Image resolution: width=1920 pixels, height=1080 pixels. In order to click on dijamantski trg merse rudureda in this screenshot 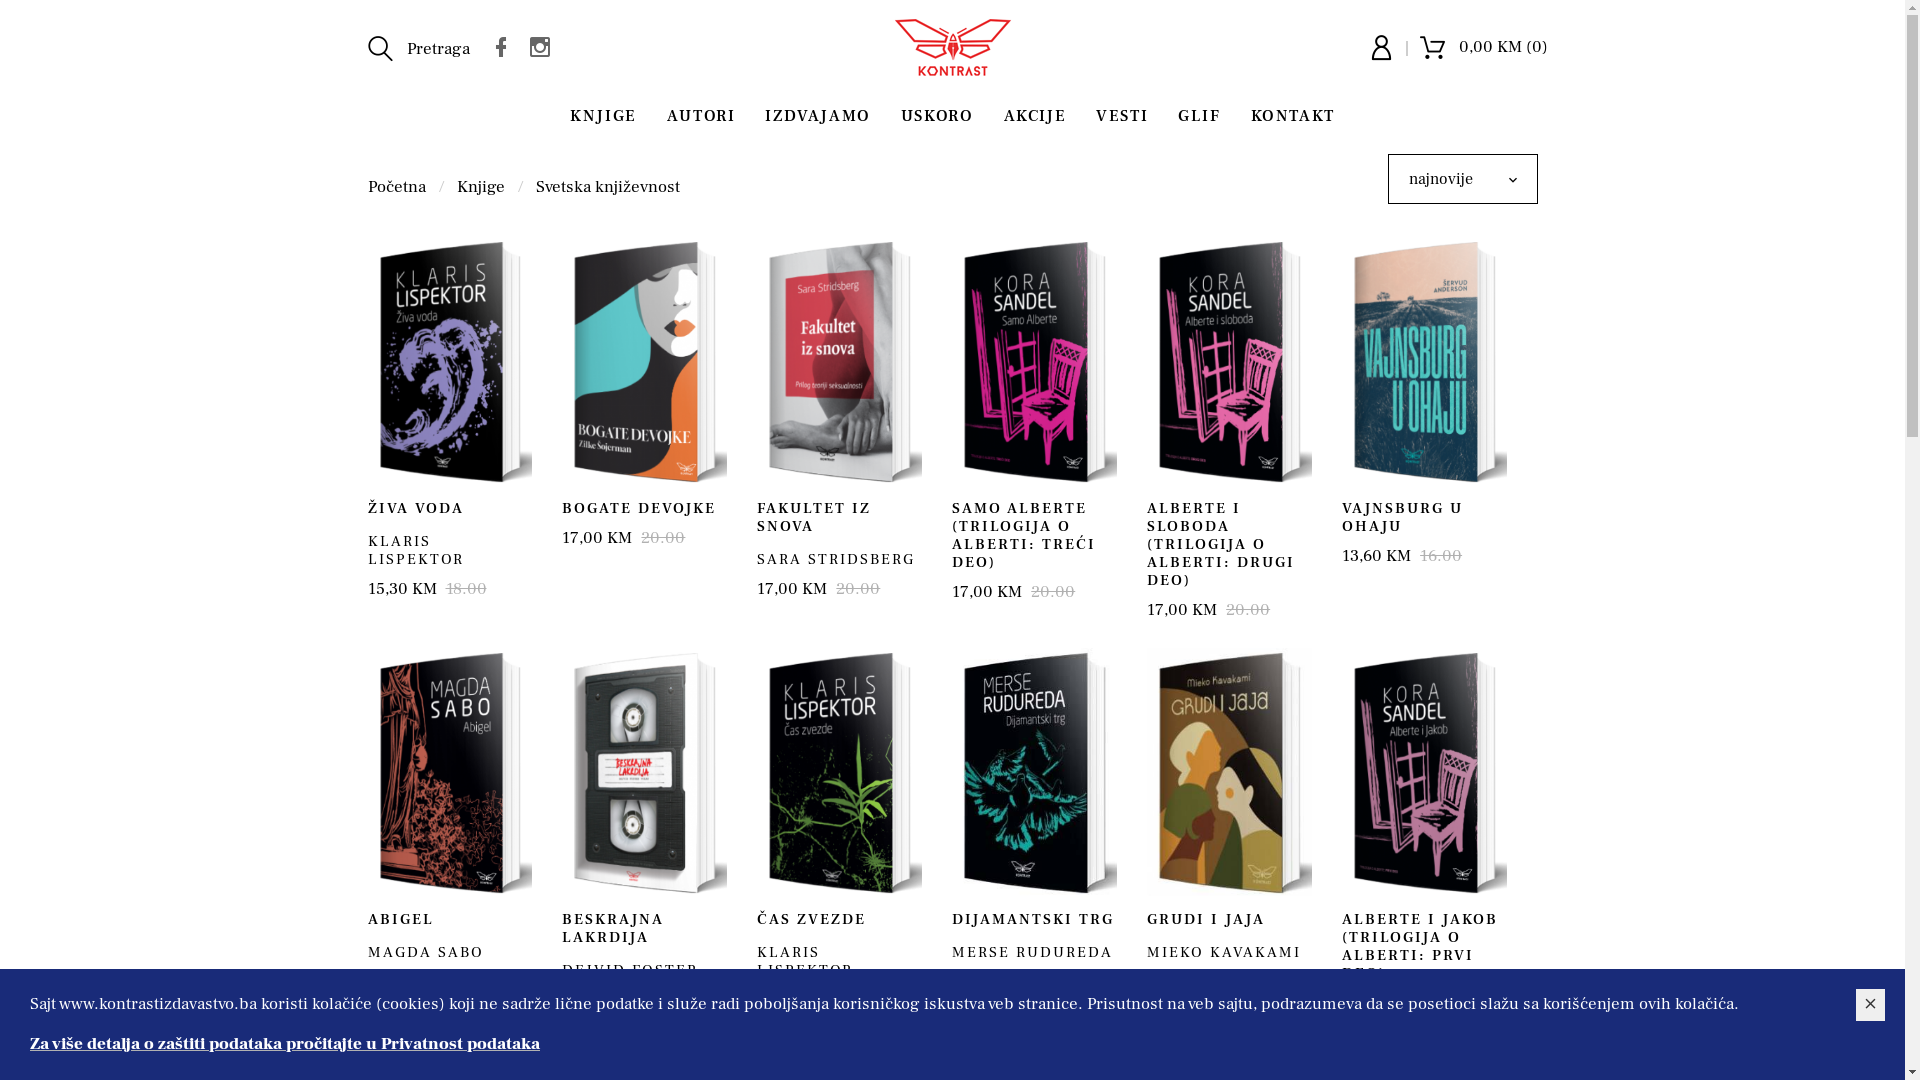, I will do `click(1034, 772)`.